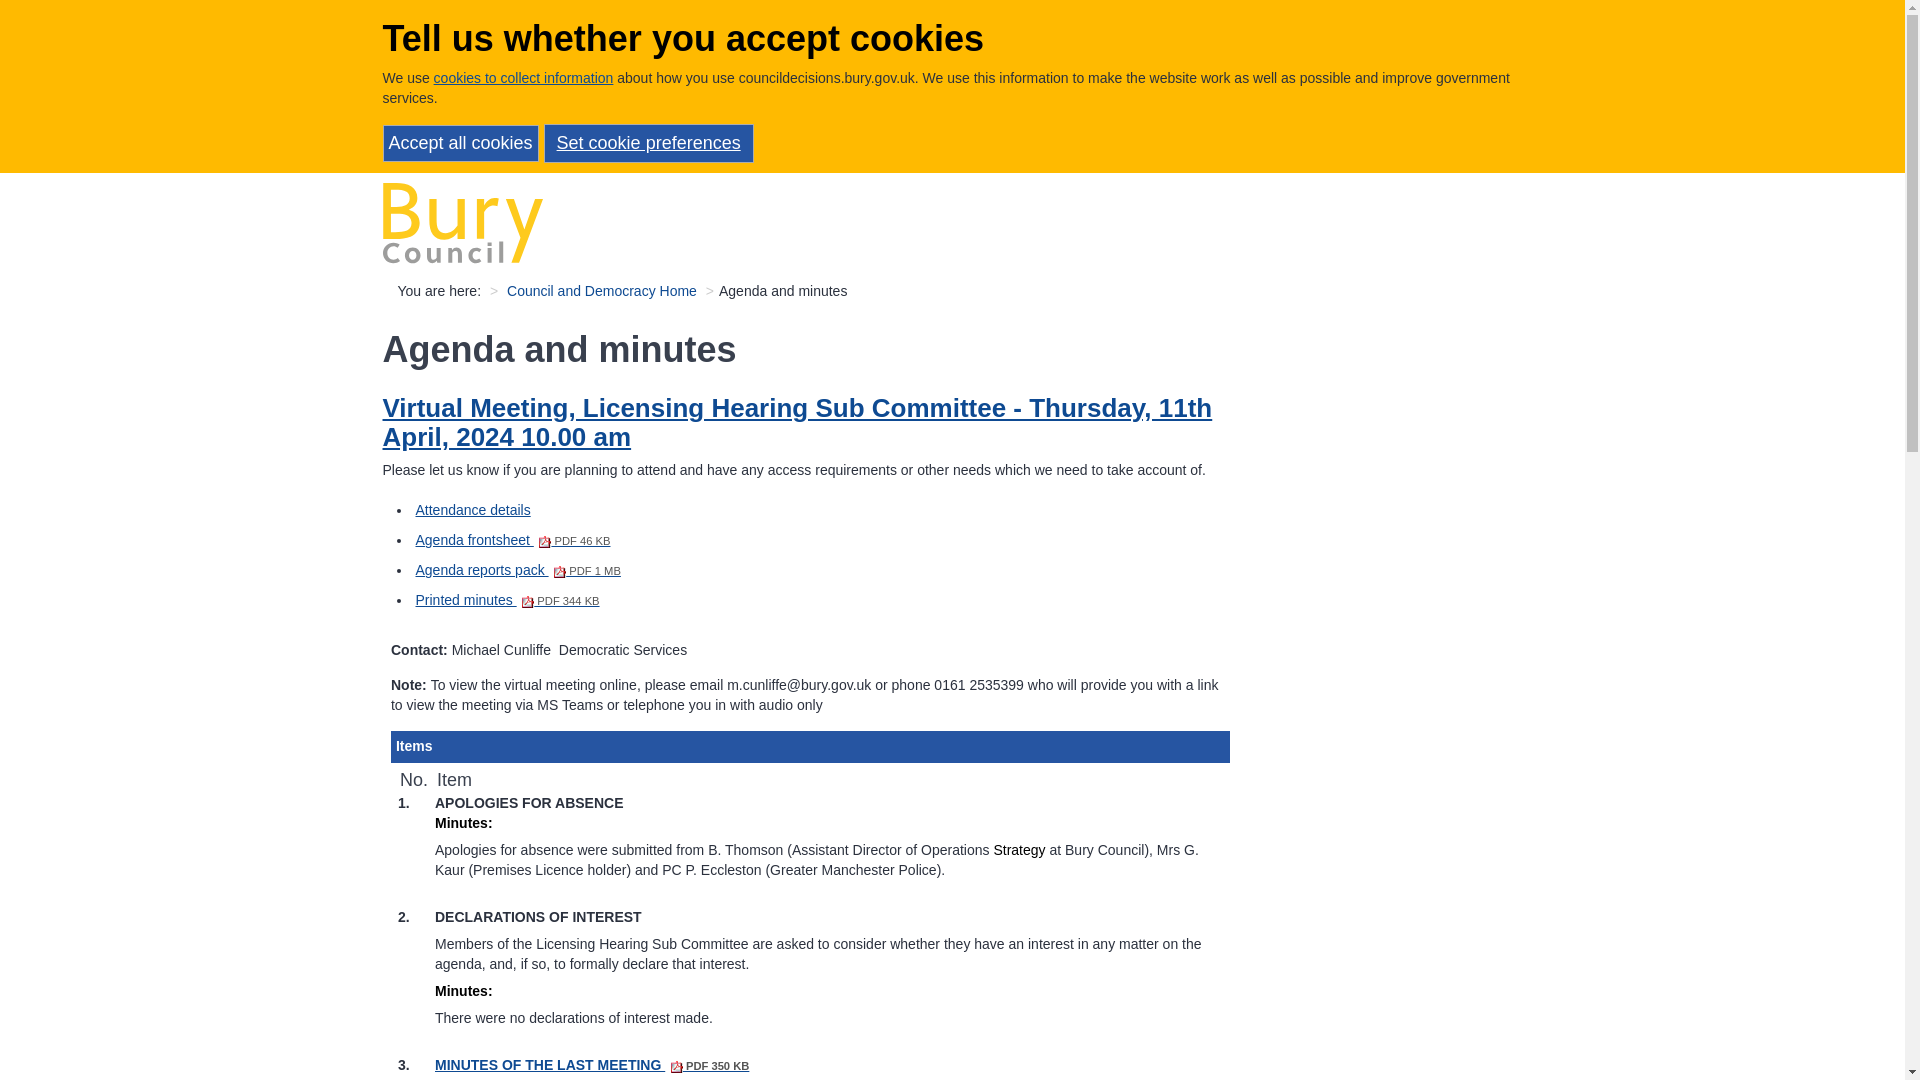  What do you see at coordinates (508, 600) in the screenshot?
I see `Printed minutes PDF 344 KB` at bounding box center [508, 600].